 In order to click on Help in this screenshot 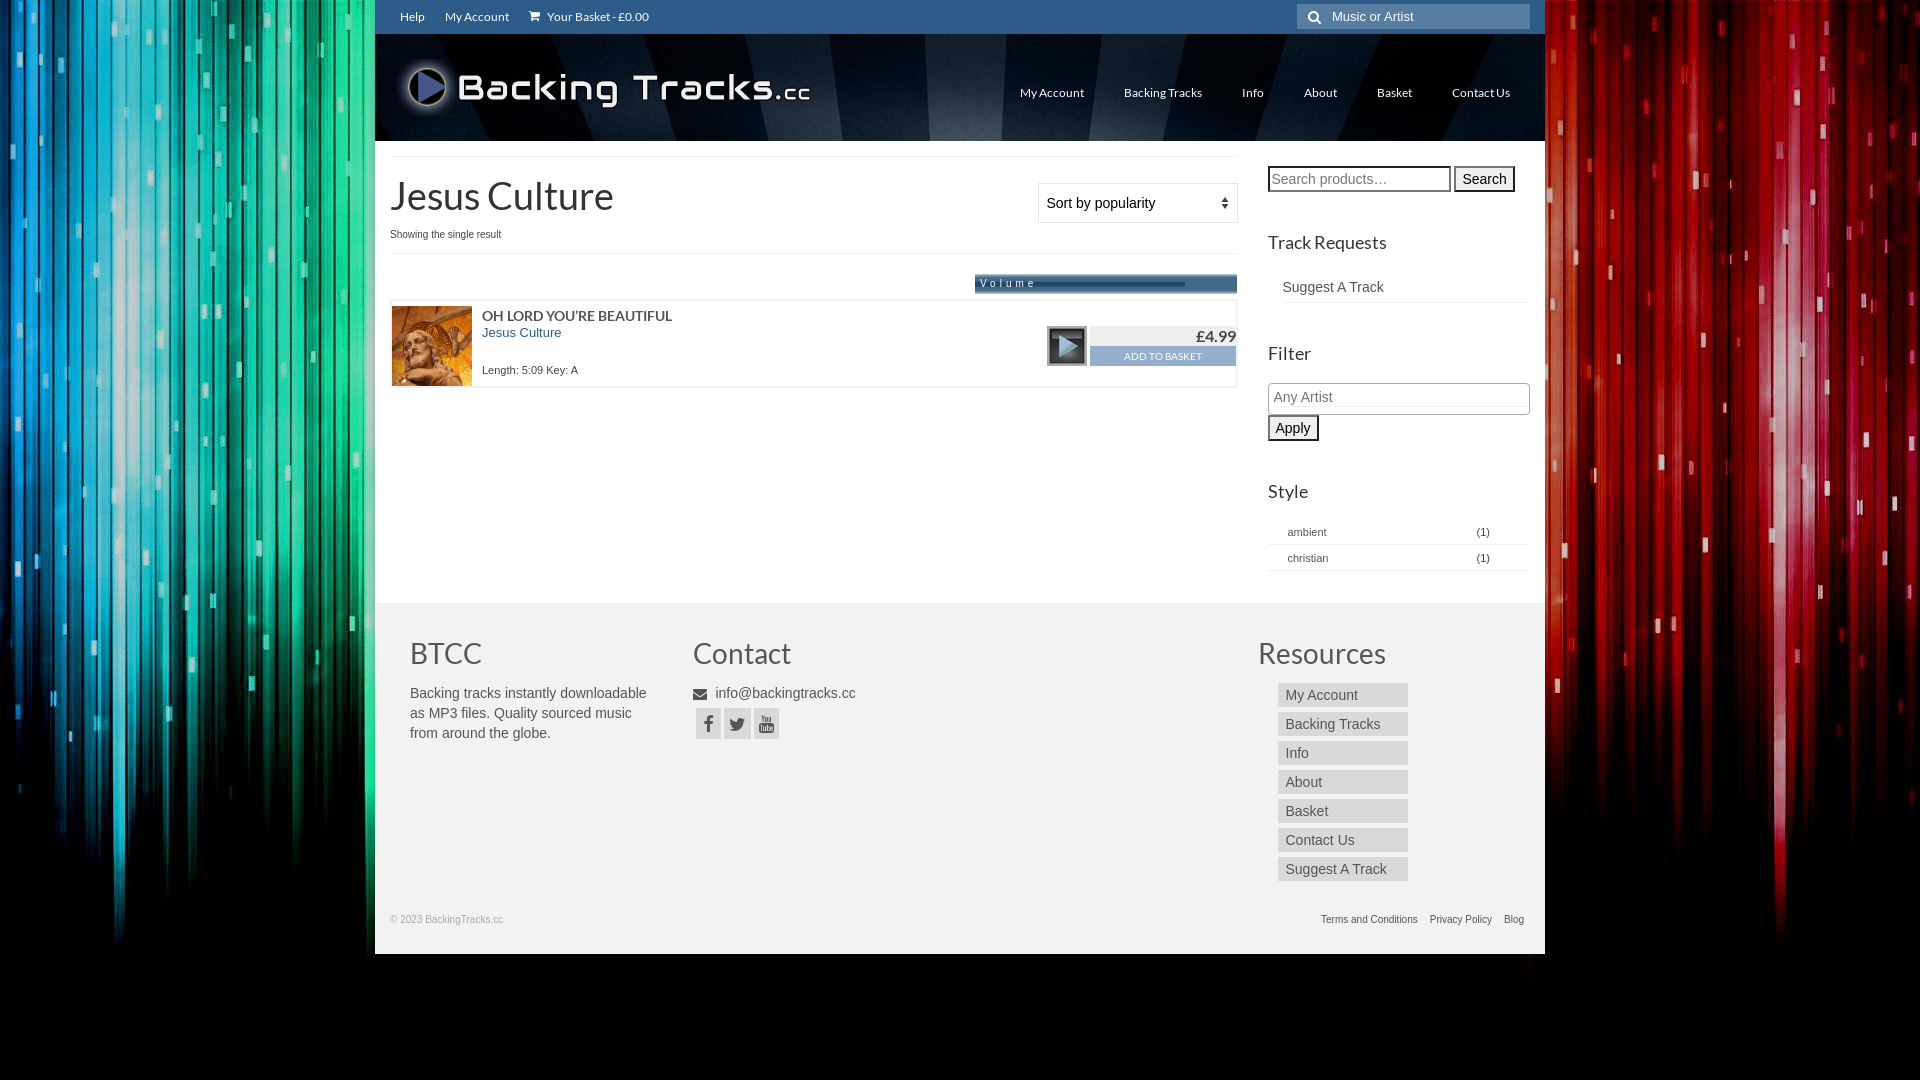, I will do `click(412, 17)`.